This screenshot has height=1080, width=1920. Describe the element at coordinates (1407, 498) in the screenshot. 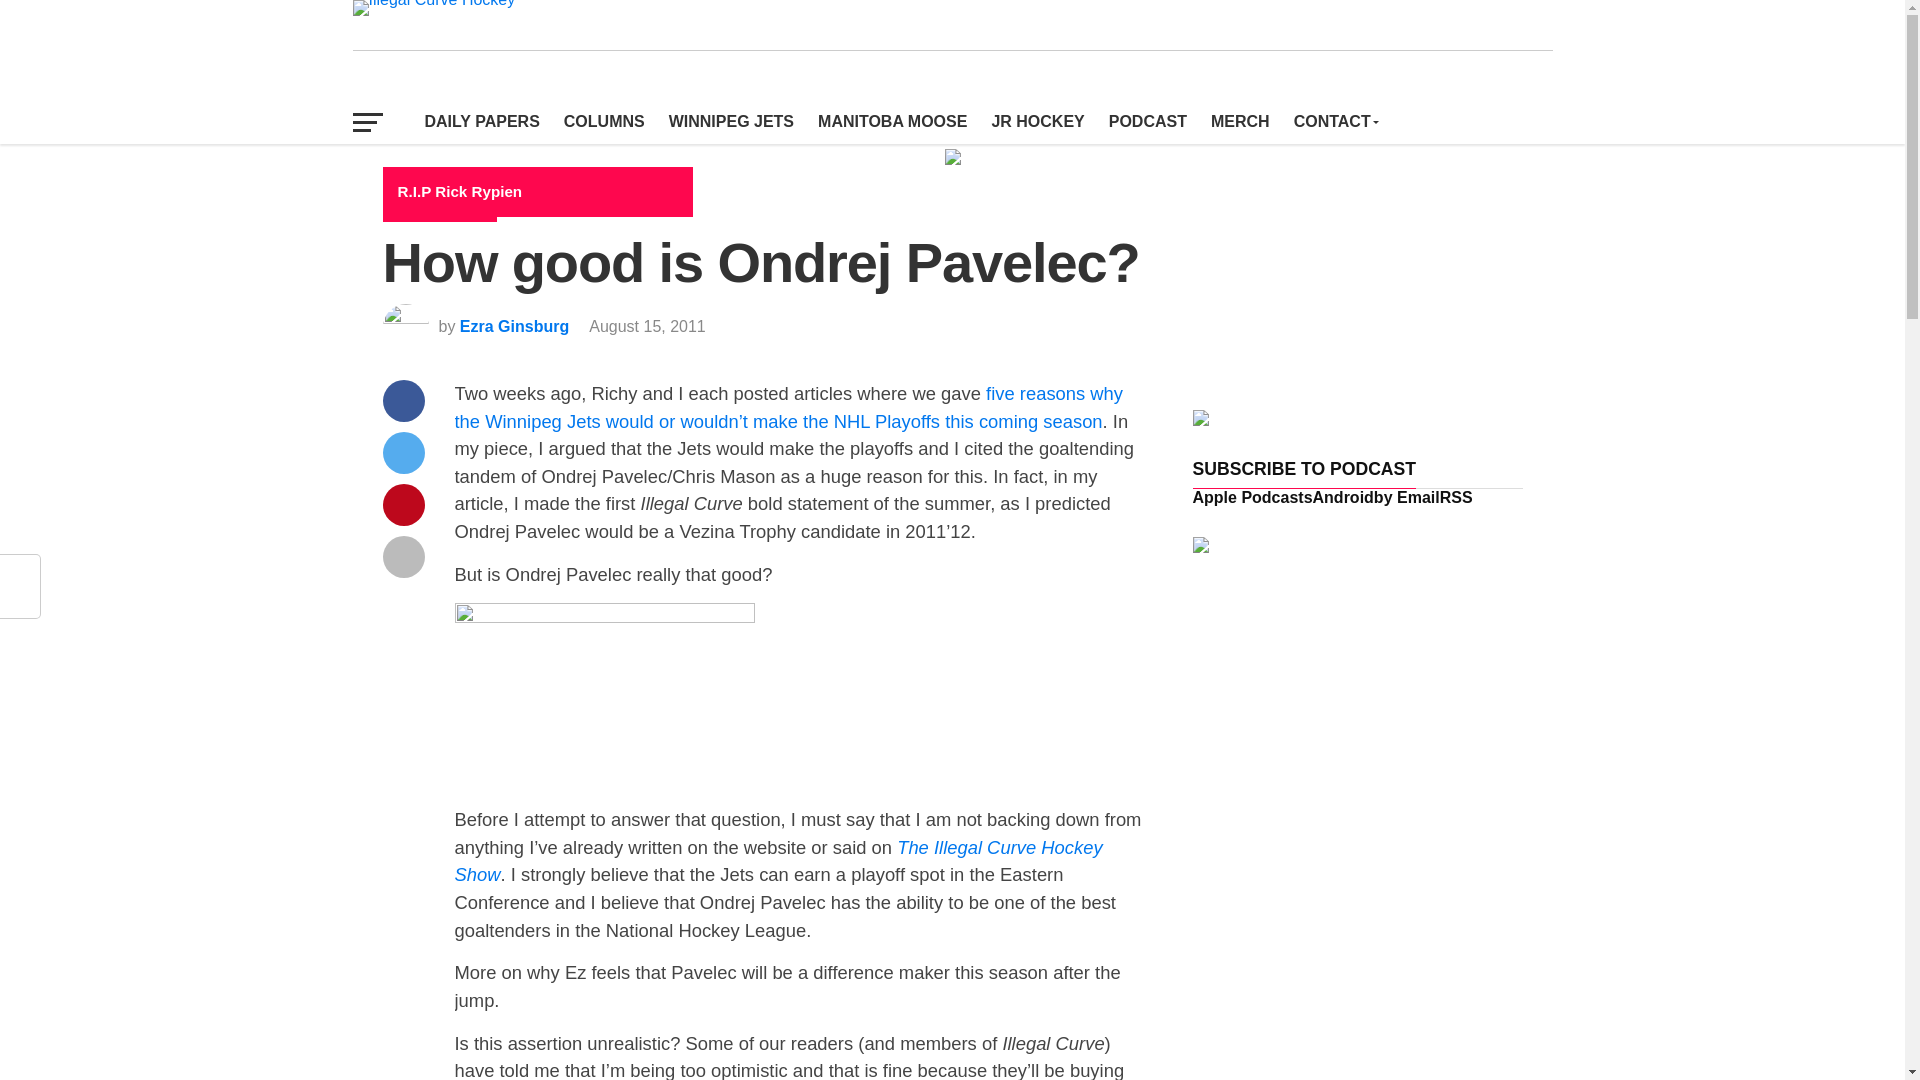

I see `Subscribe by Email` at that location.